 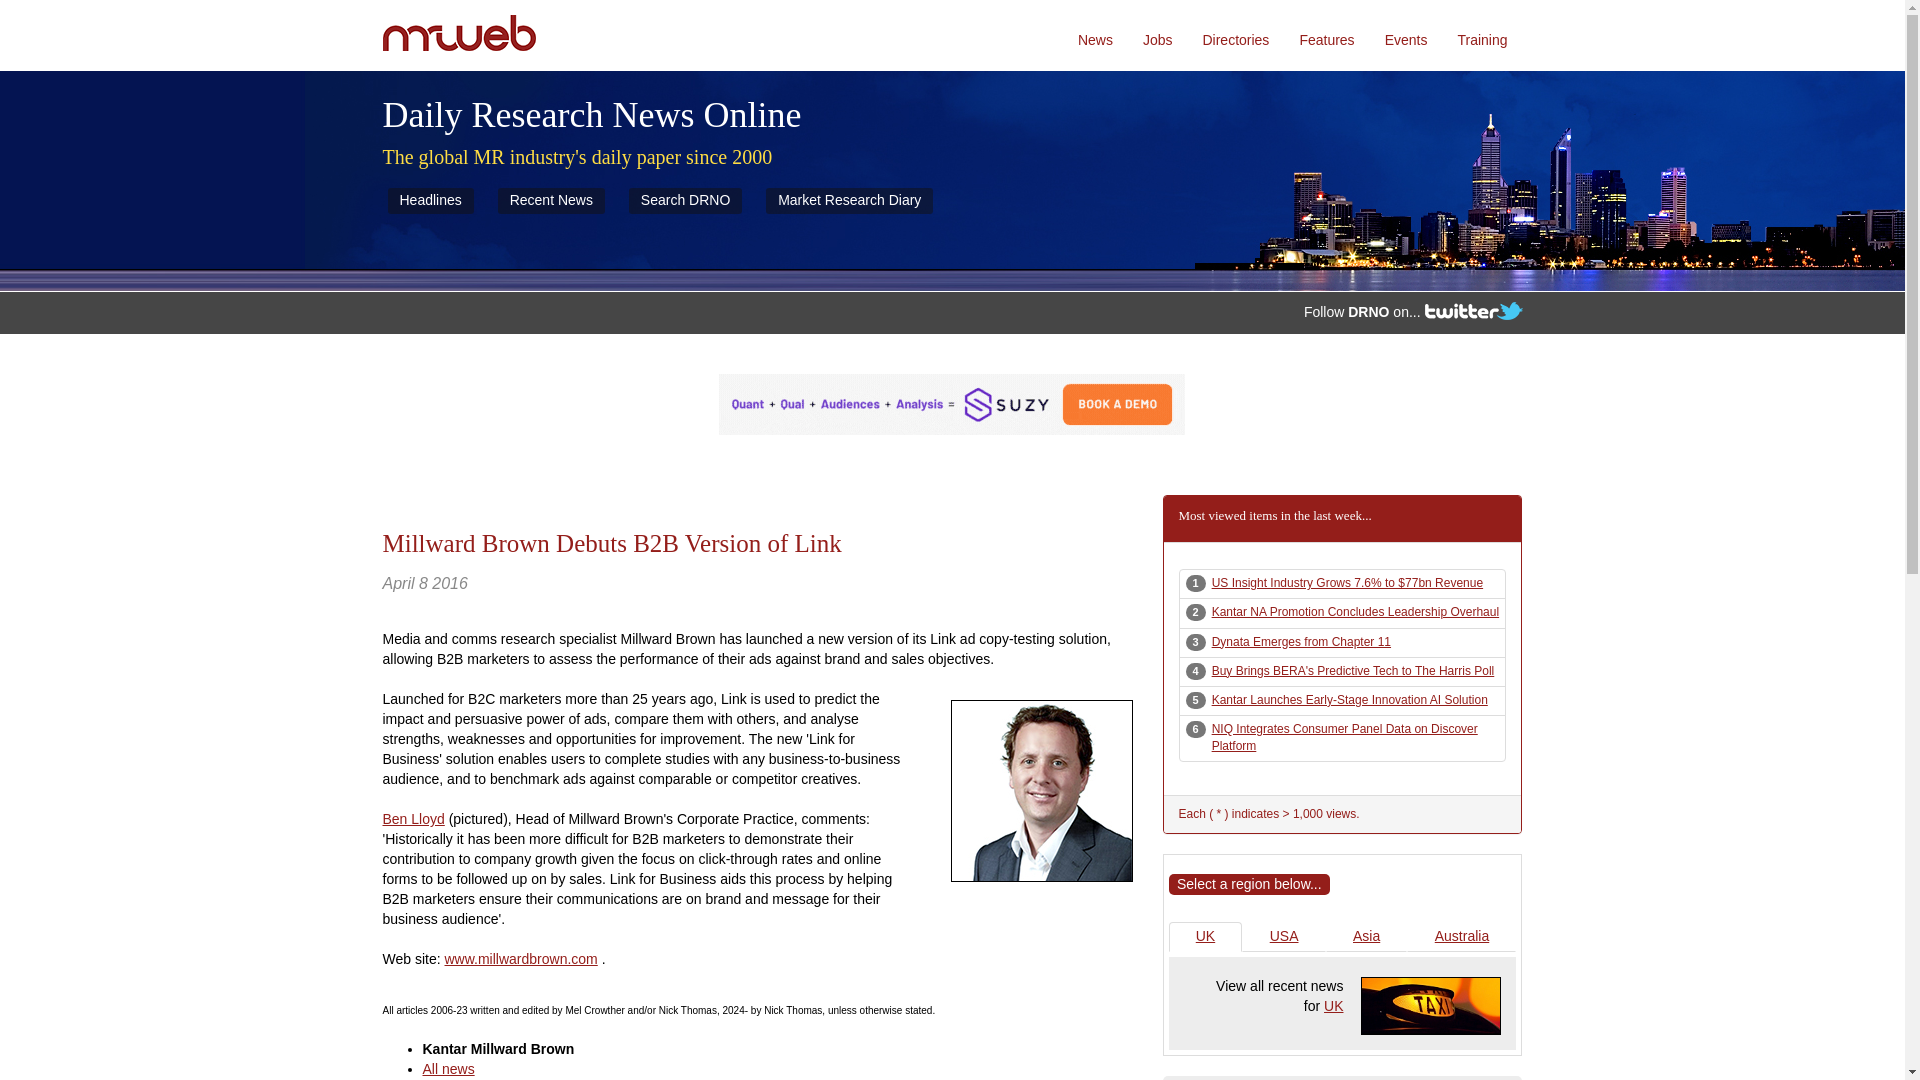 I want to click on NIQ Integrates Consumer Panel Data on Discover Platform, so click(x=1344, y=737).